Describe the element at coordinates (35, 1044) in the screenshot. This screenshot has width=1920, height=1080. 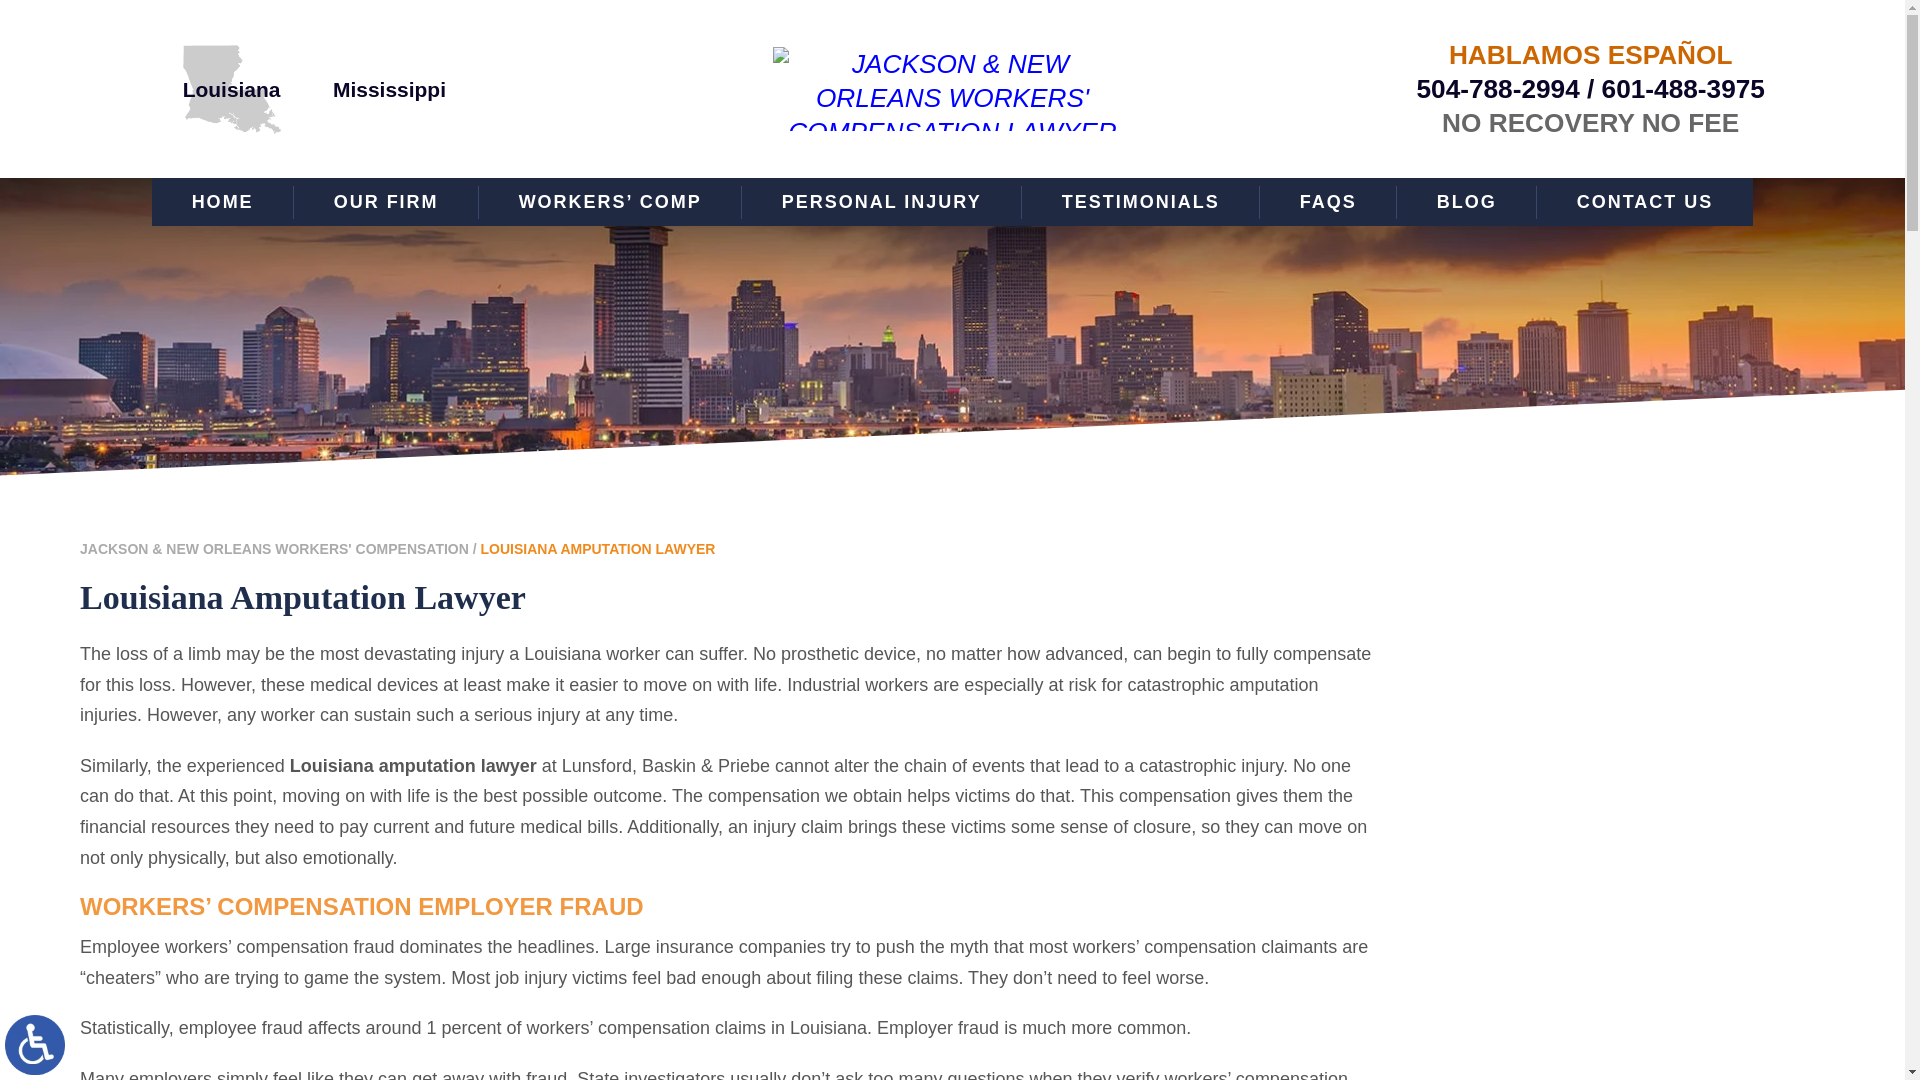
I see `Switch to ADA Accessible Theme` at that location.